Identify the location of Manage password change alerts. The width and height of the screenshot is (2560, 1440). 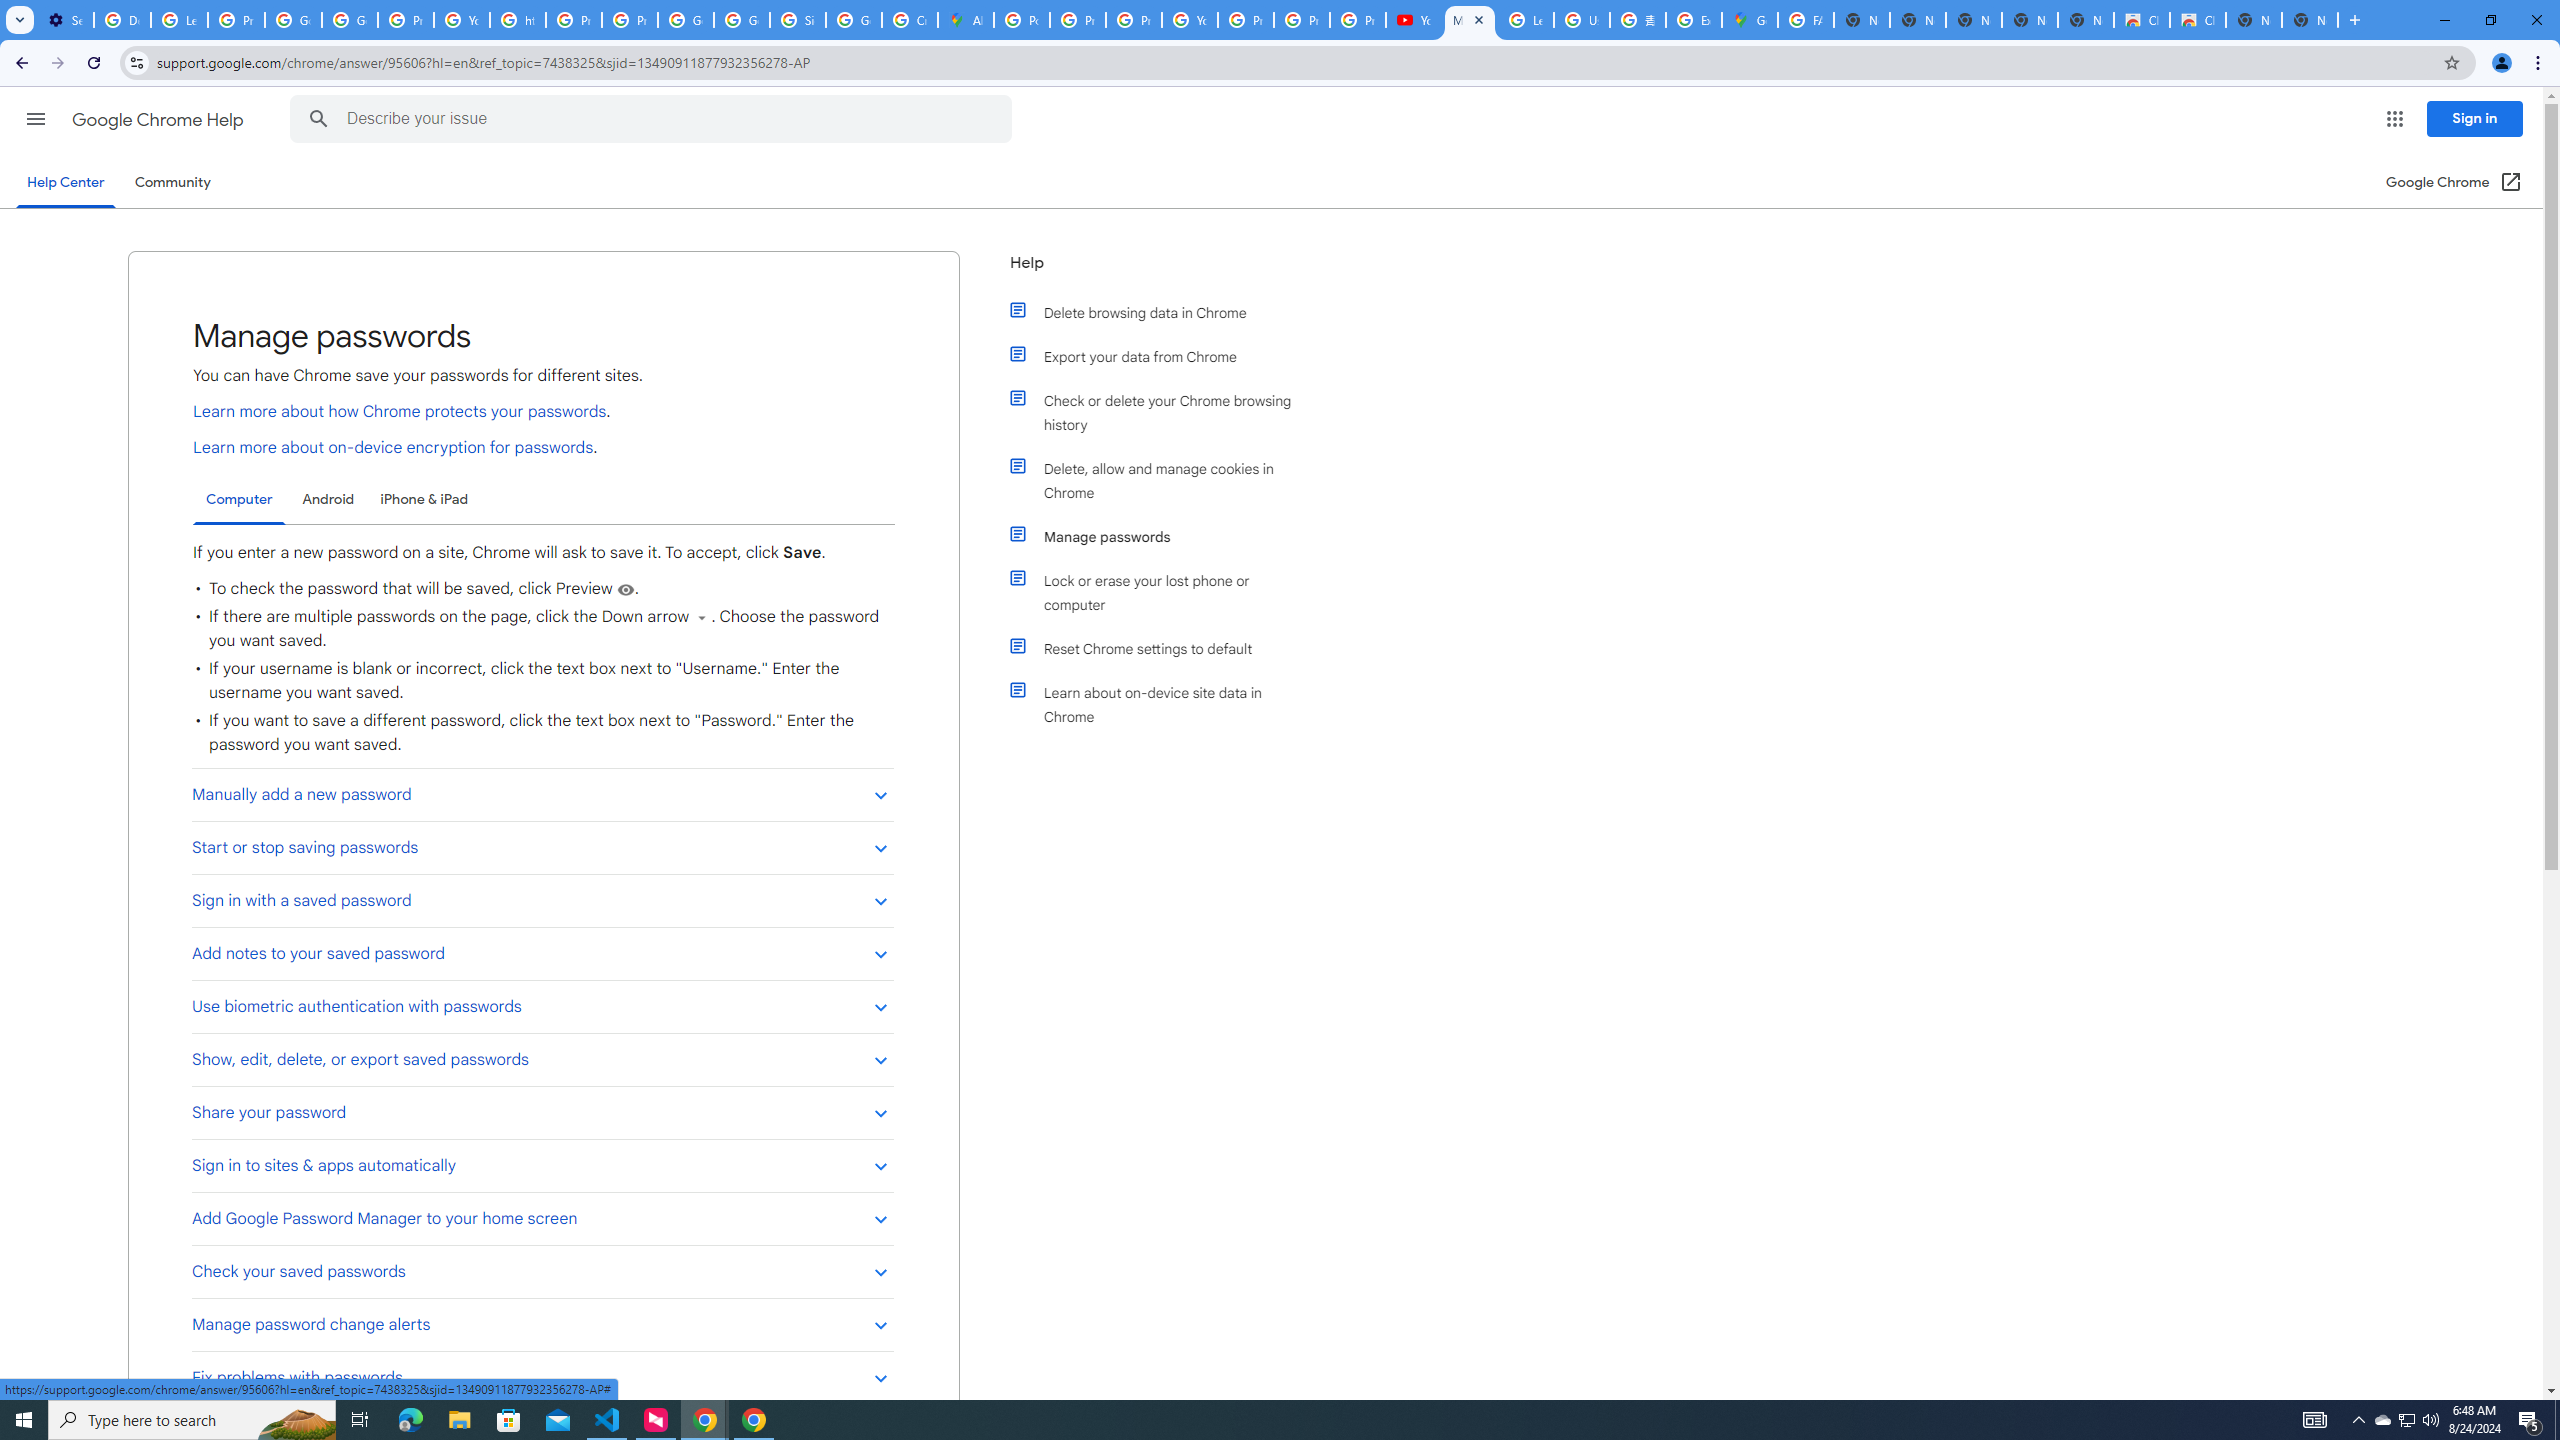
(542, 1324).